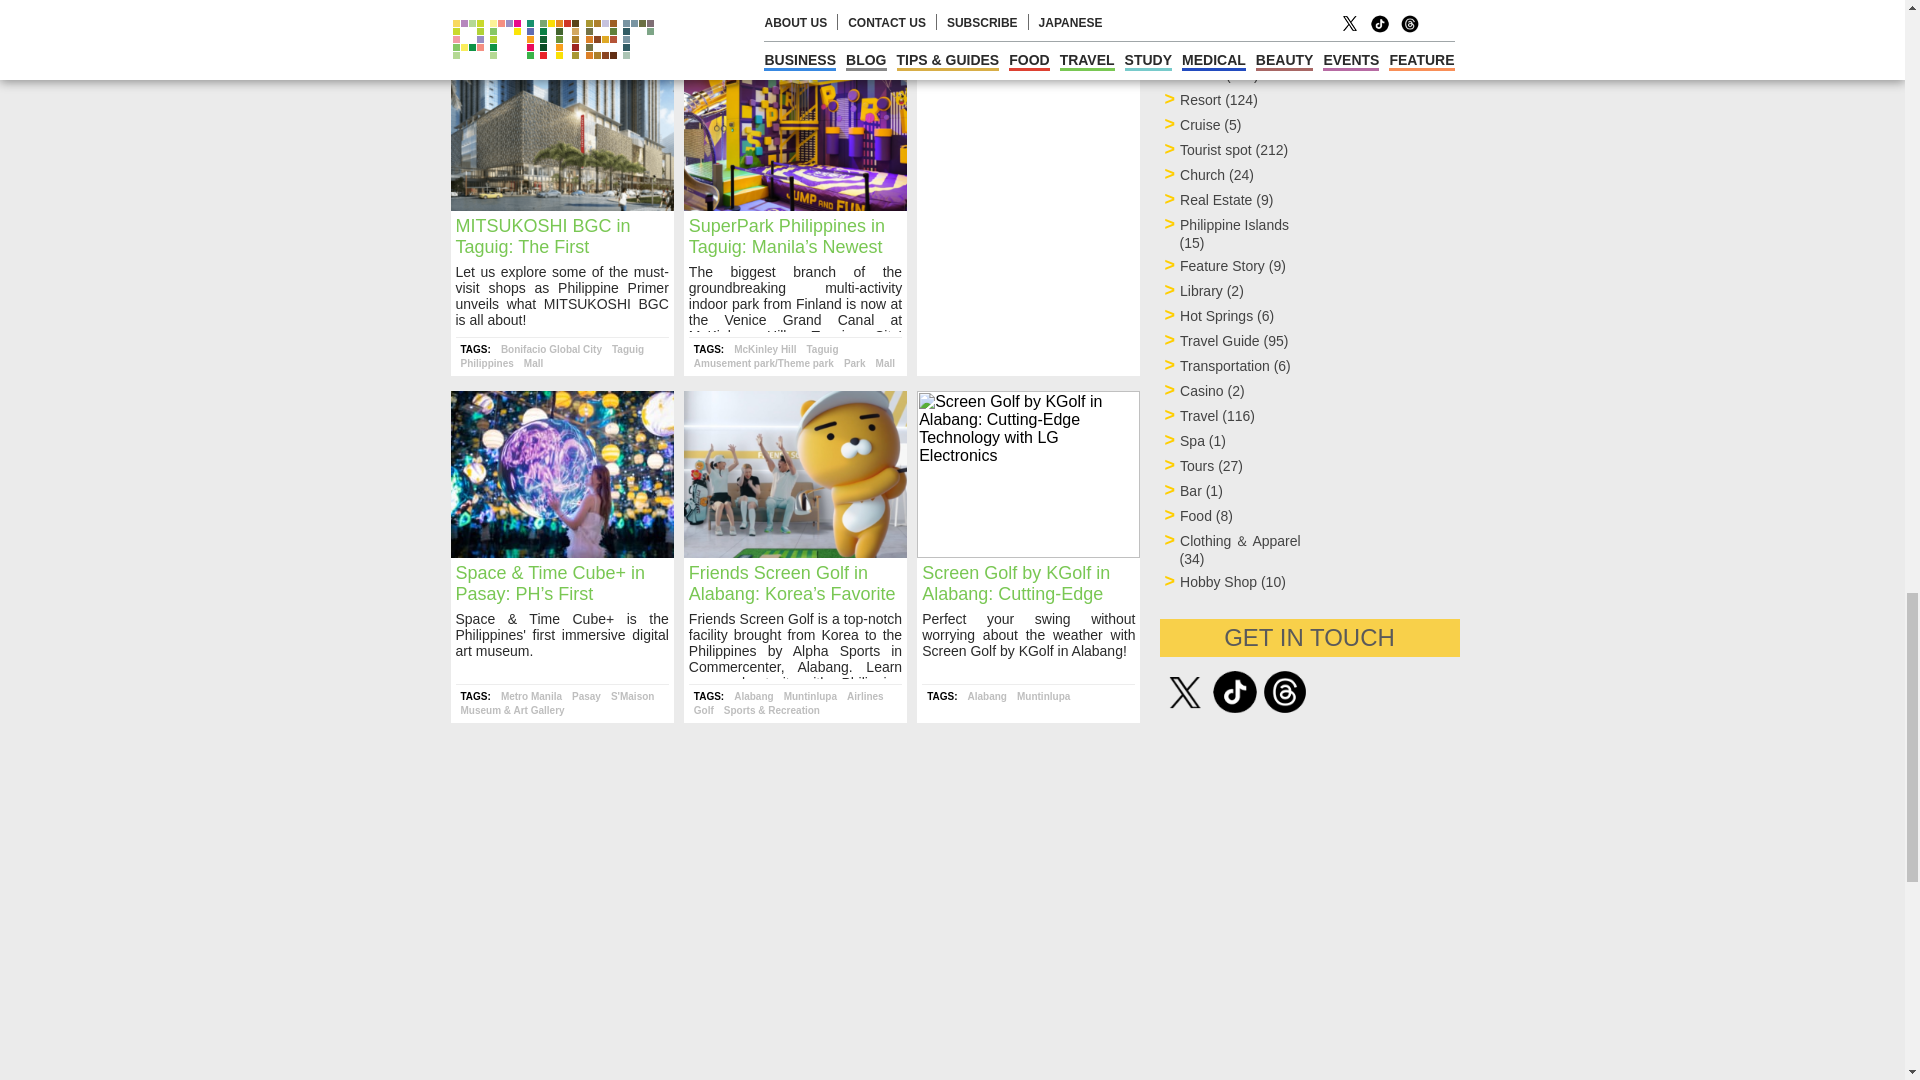 The height and width of the screenshot is (1080, 1920). What do you see at coordinates (534, 363) in the screenshot?
I see `Mall` at bounding box center [534, 363].